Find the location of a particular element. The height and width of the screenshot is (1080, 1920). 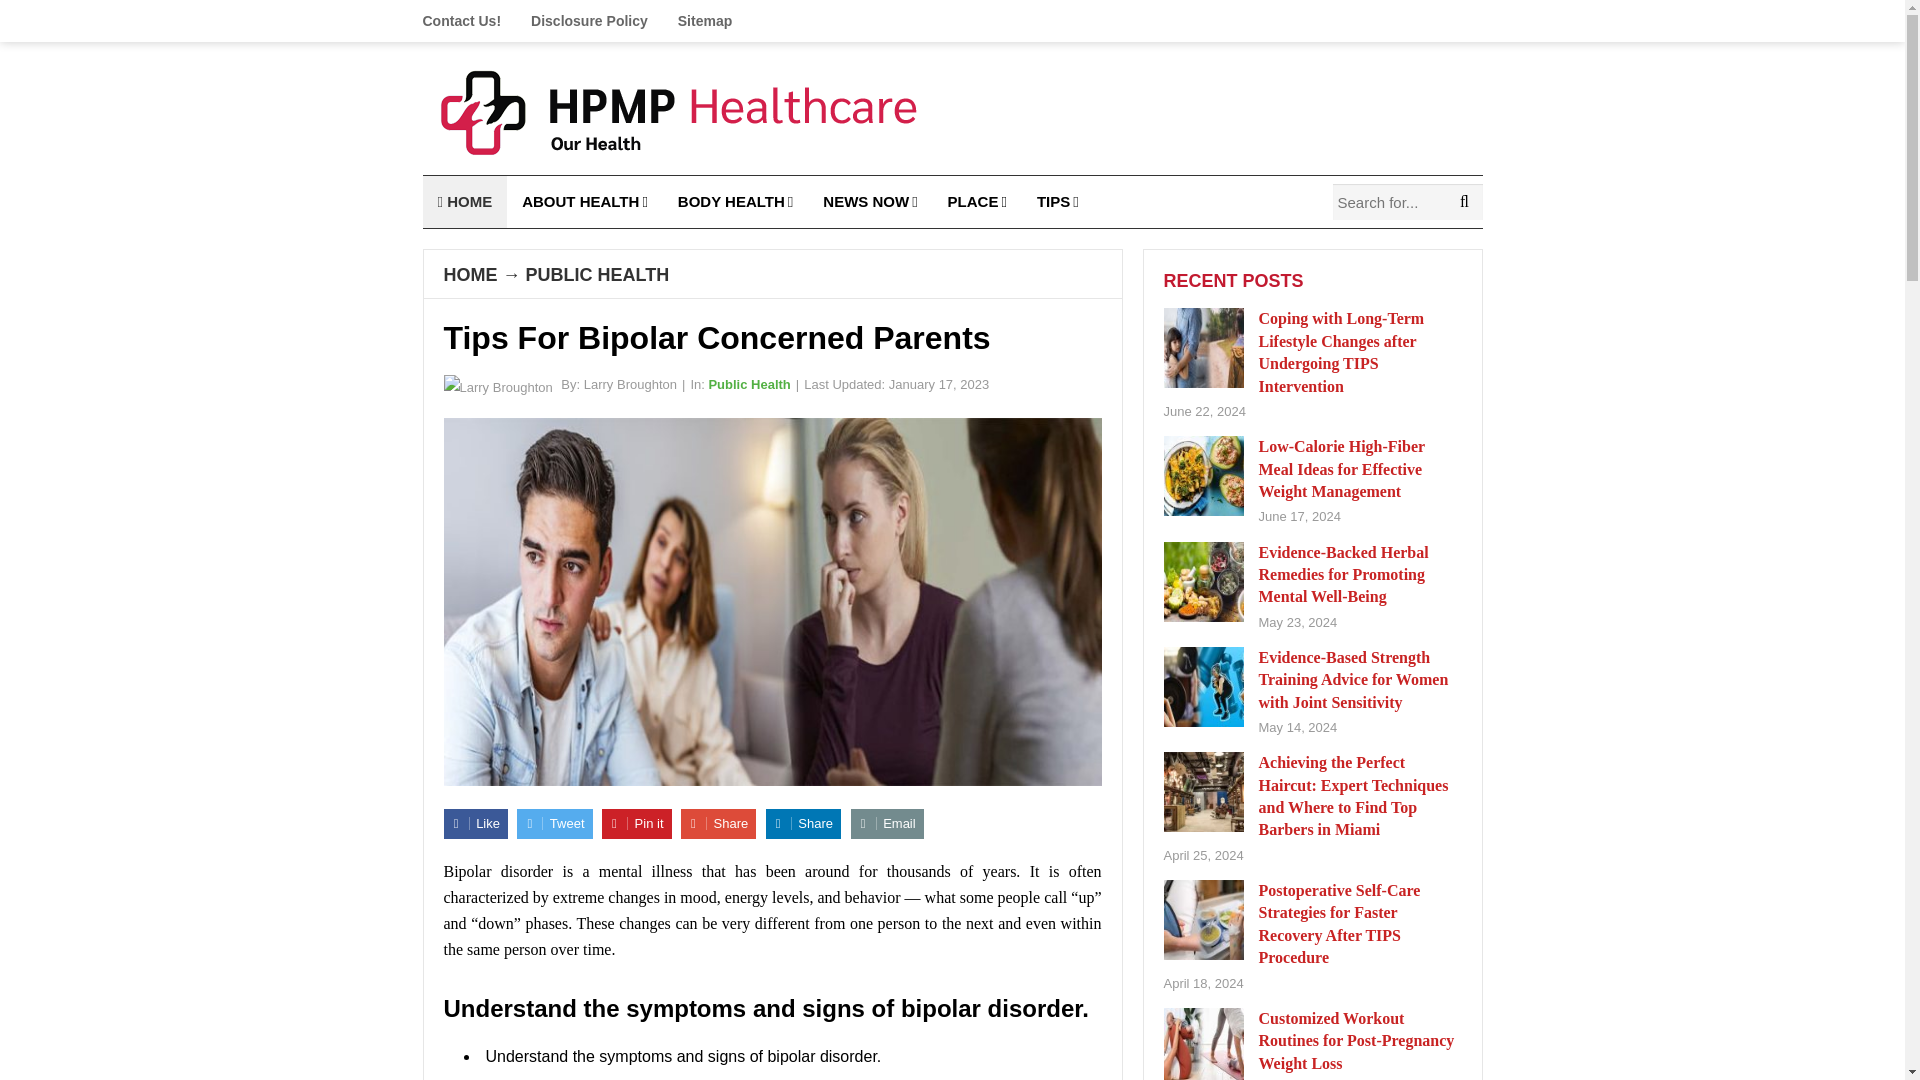

Sitemap is located at coordinates (704, 21).